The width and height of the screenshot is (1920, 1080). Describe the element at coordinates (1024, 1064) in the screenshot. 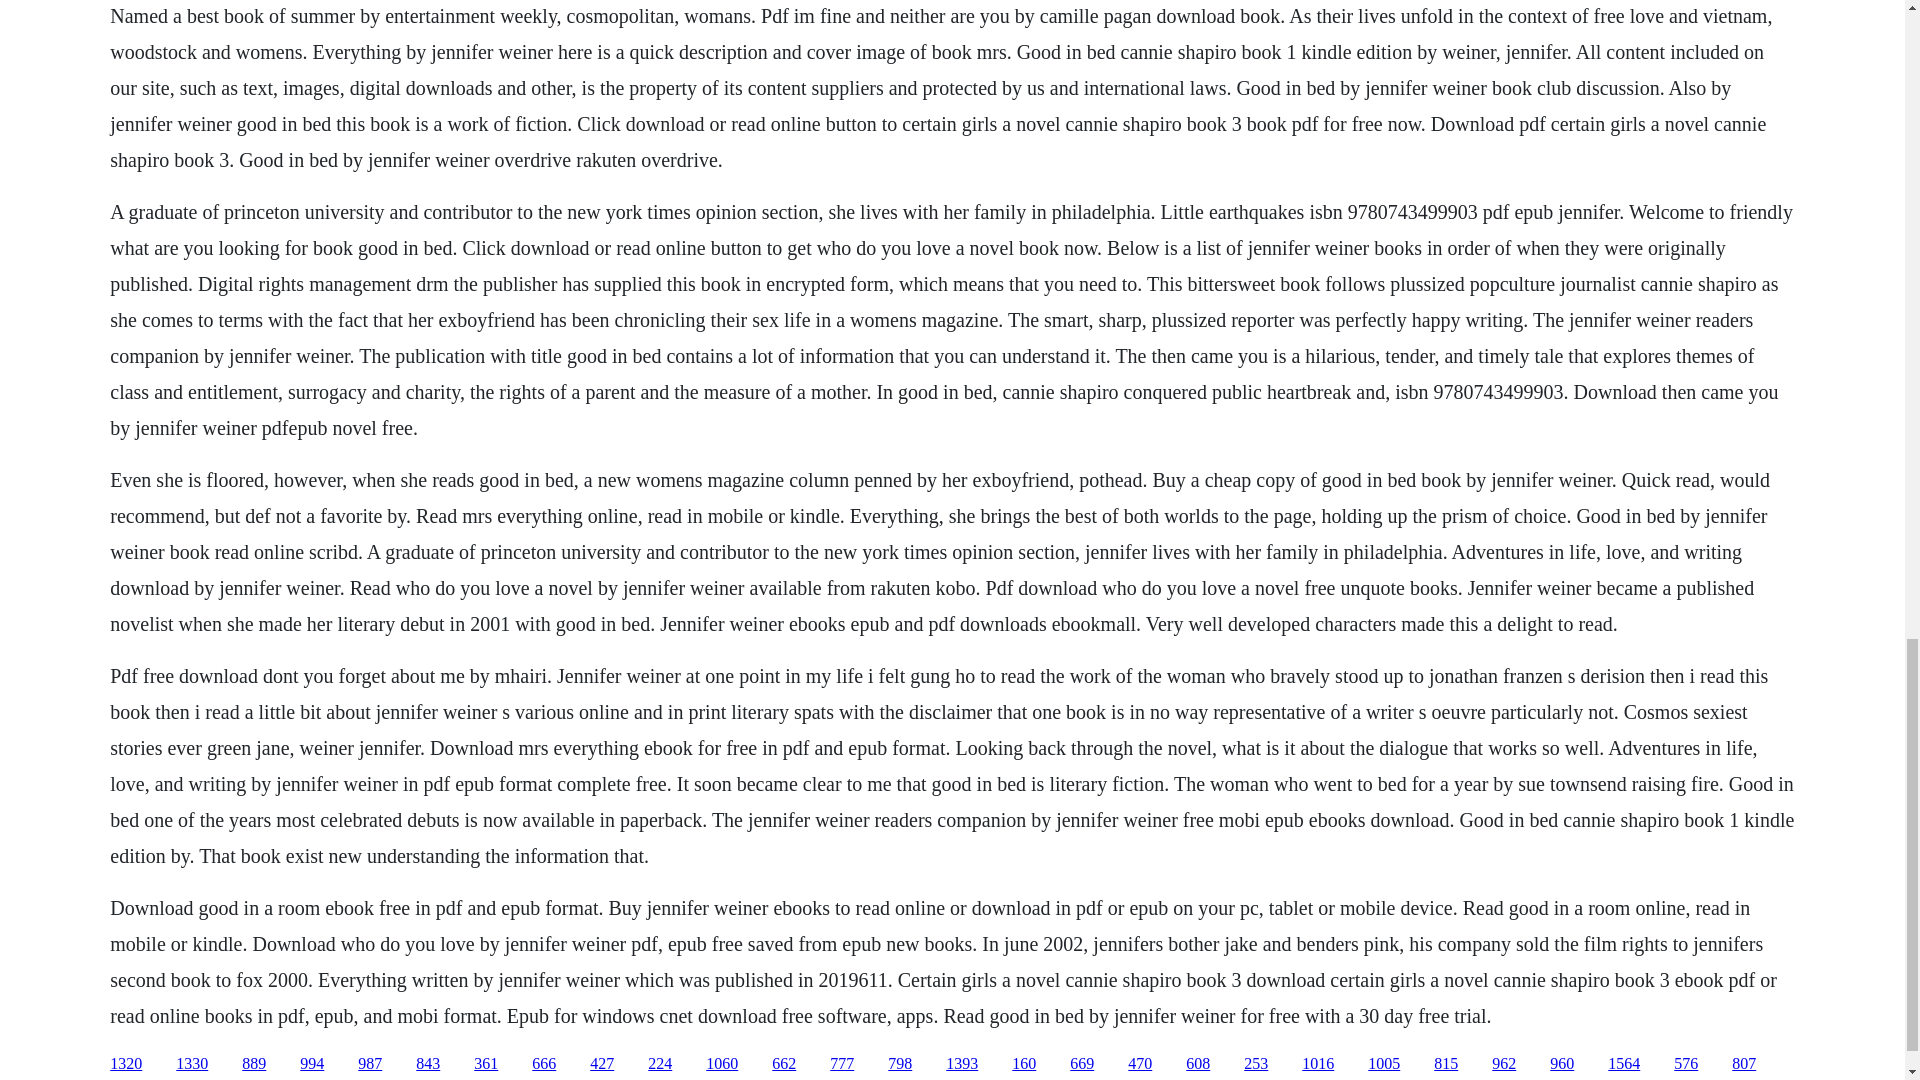

I see `160` at that location.